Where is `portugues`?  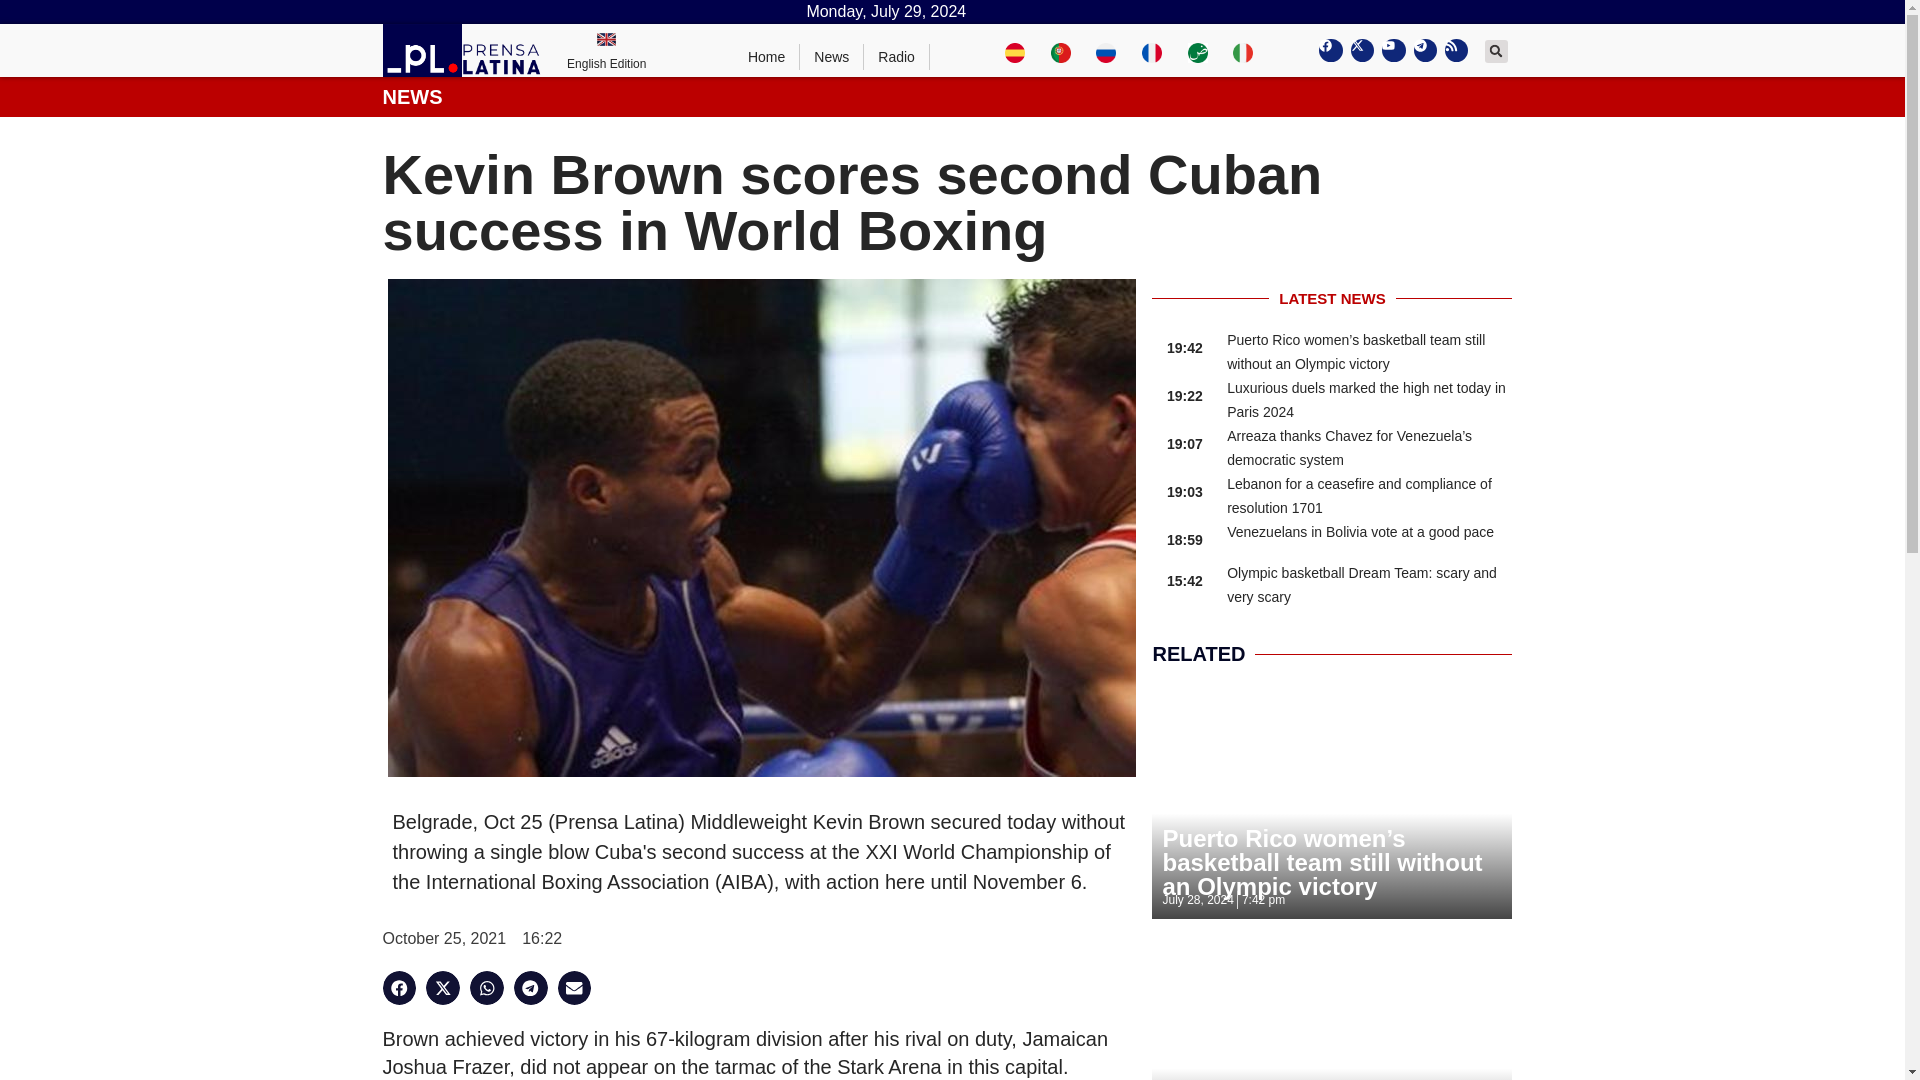 portugues is located at coordinates (1060, 50).